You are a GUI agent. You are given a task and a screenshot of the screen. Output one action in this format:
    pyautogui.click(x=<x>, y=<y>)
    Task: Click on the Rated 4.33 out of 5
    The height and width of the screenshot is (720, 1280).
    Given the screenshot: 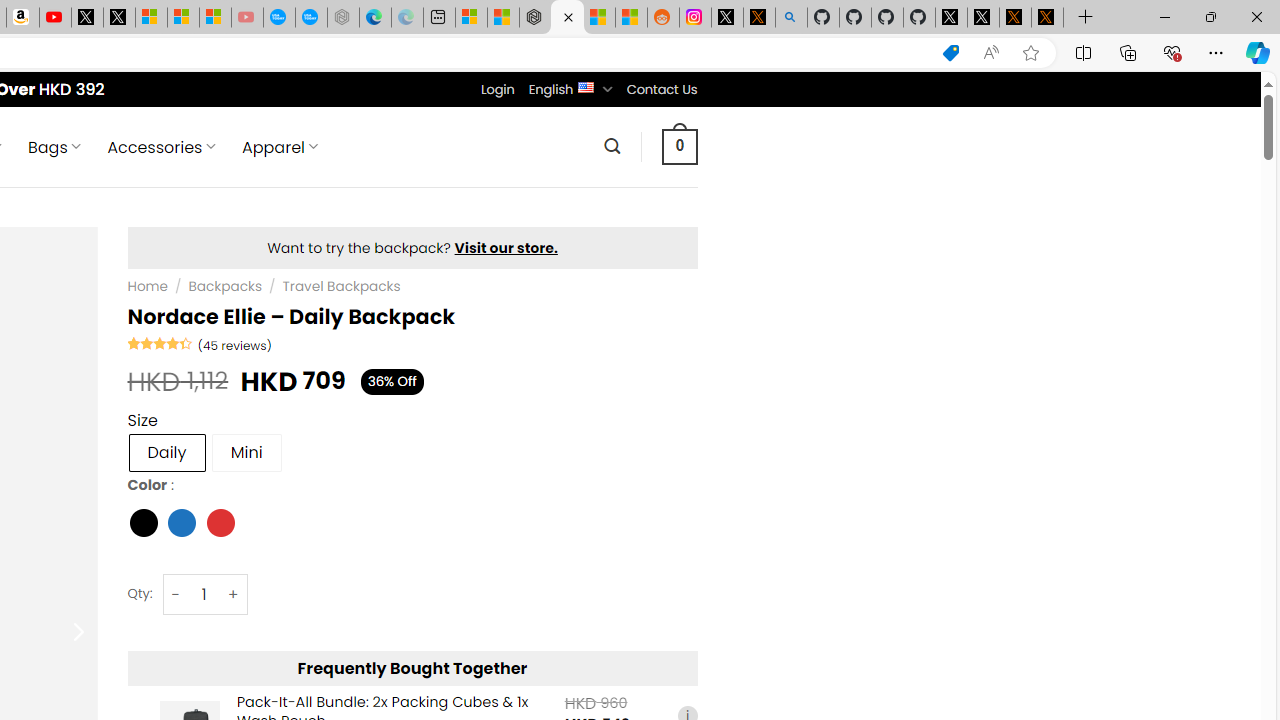 What is the action you would take?
    pyautogui.click(x=160, y=342)
    